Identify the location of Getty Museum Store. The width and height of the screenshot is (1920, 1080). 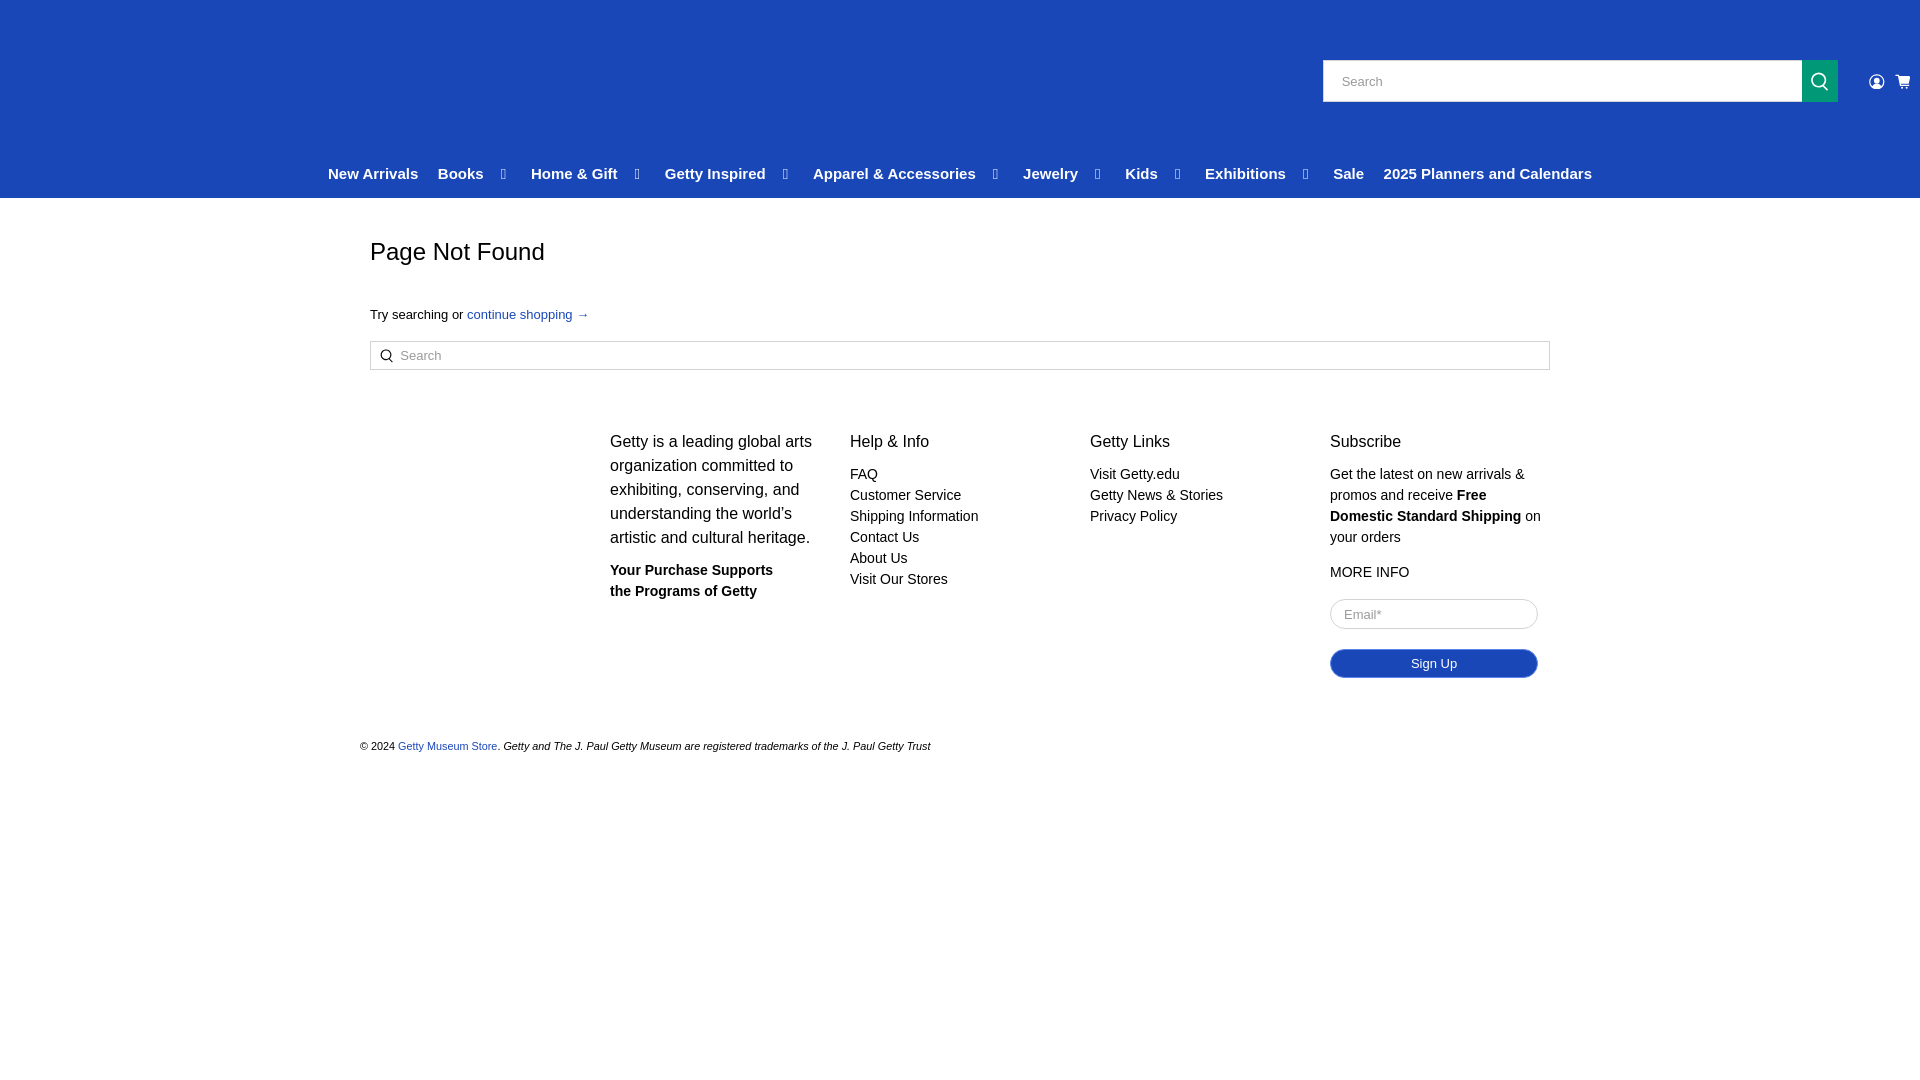
(109, 82).